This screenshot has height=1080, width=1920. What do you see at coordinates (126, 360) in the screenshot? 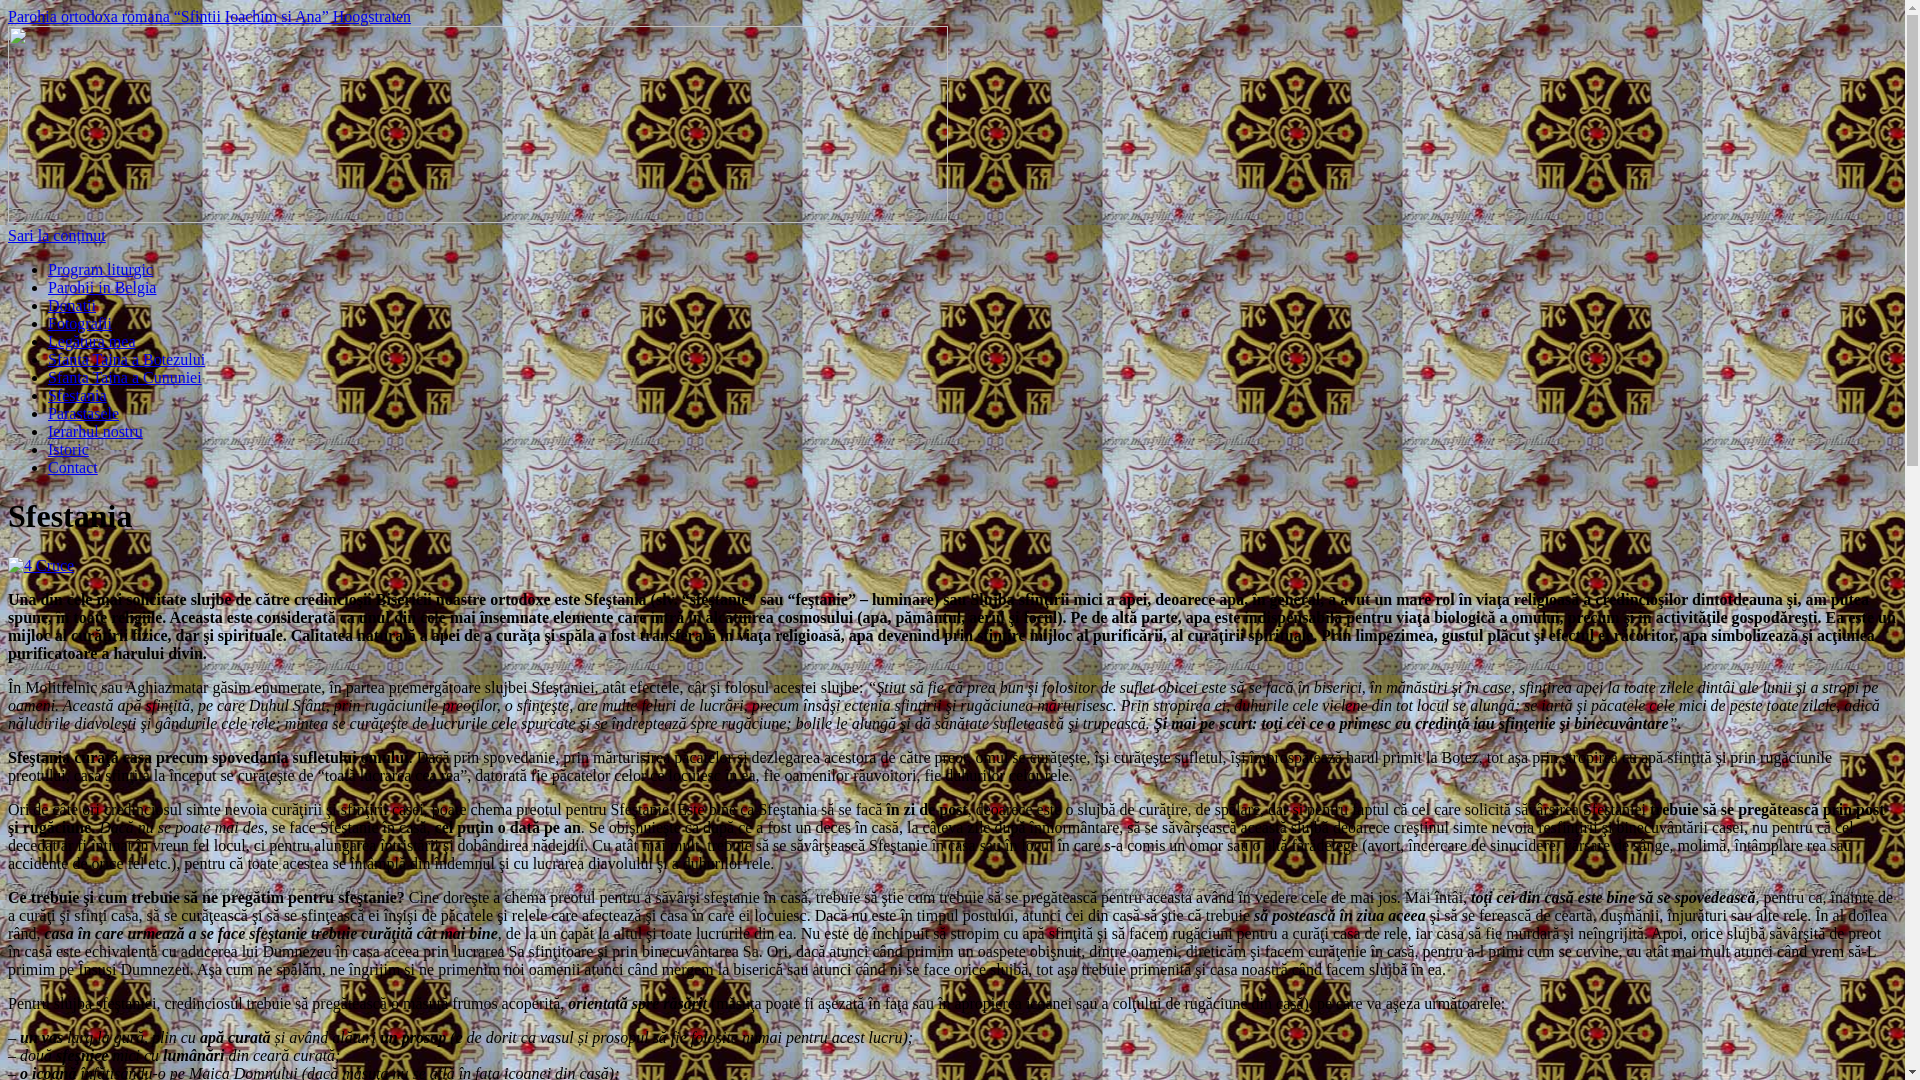
I see `Sfanta Taina a Botezului` at bounding box center [126, 360].